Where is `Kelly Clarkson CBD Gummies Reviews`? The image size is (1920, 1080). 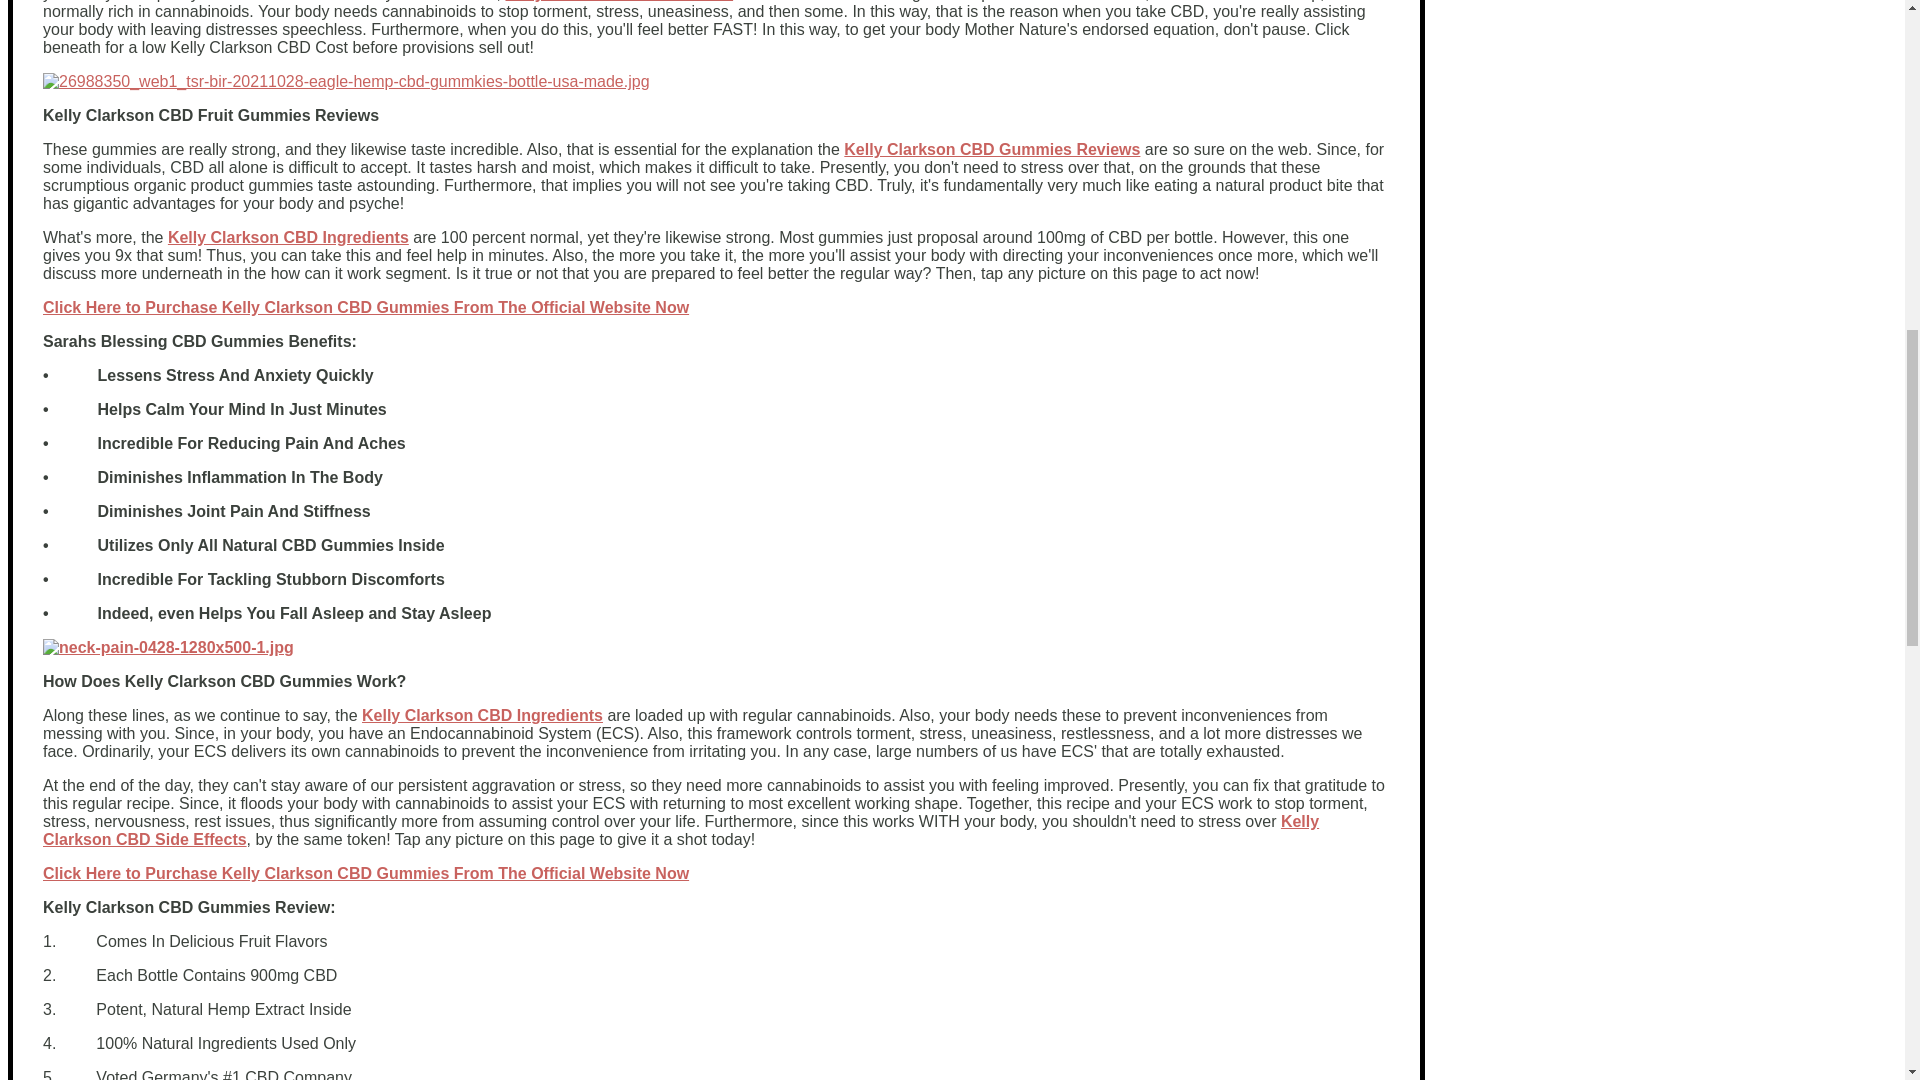
Kelly Clarkson CBD Gummies Reviews is located at coordinates (992, 149).